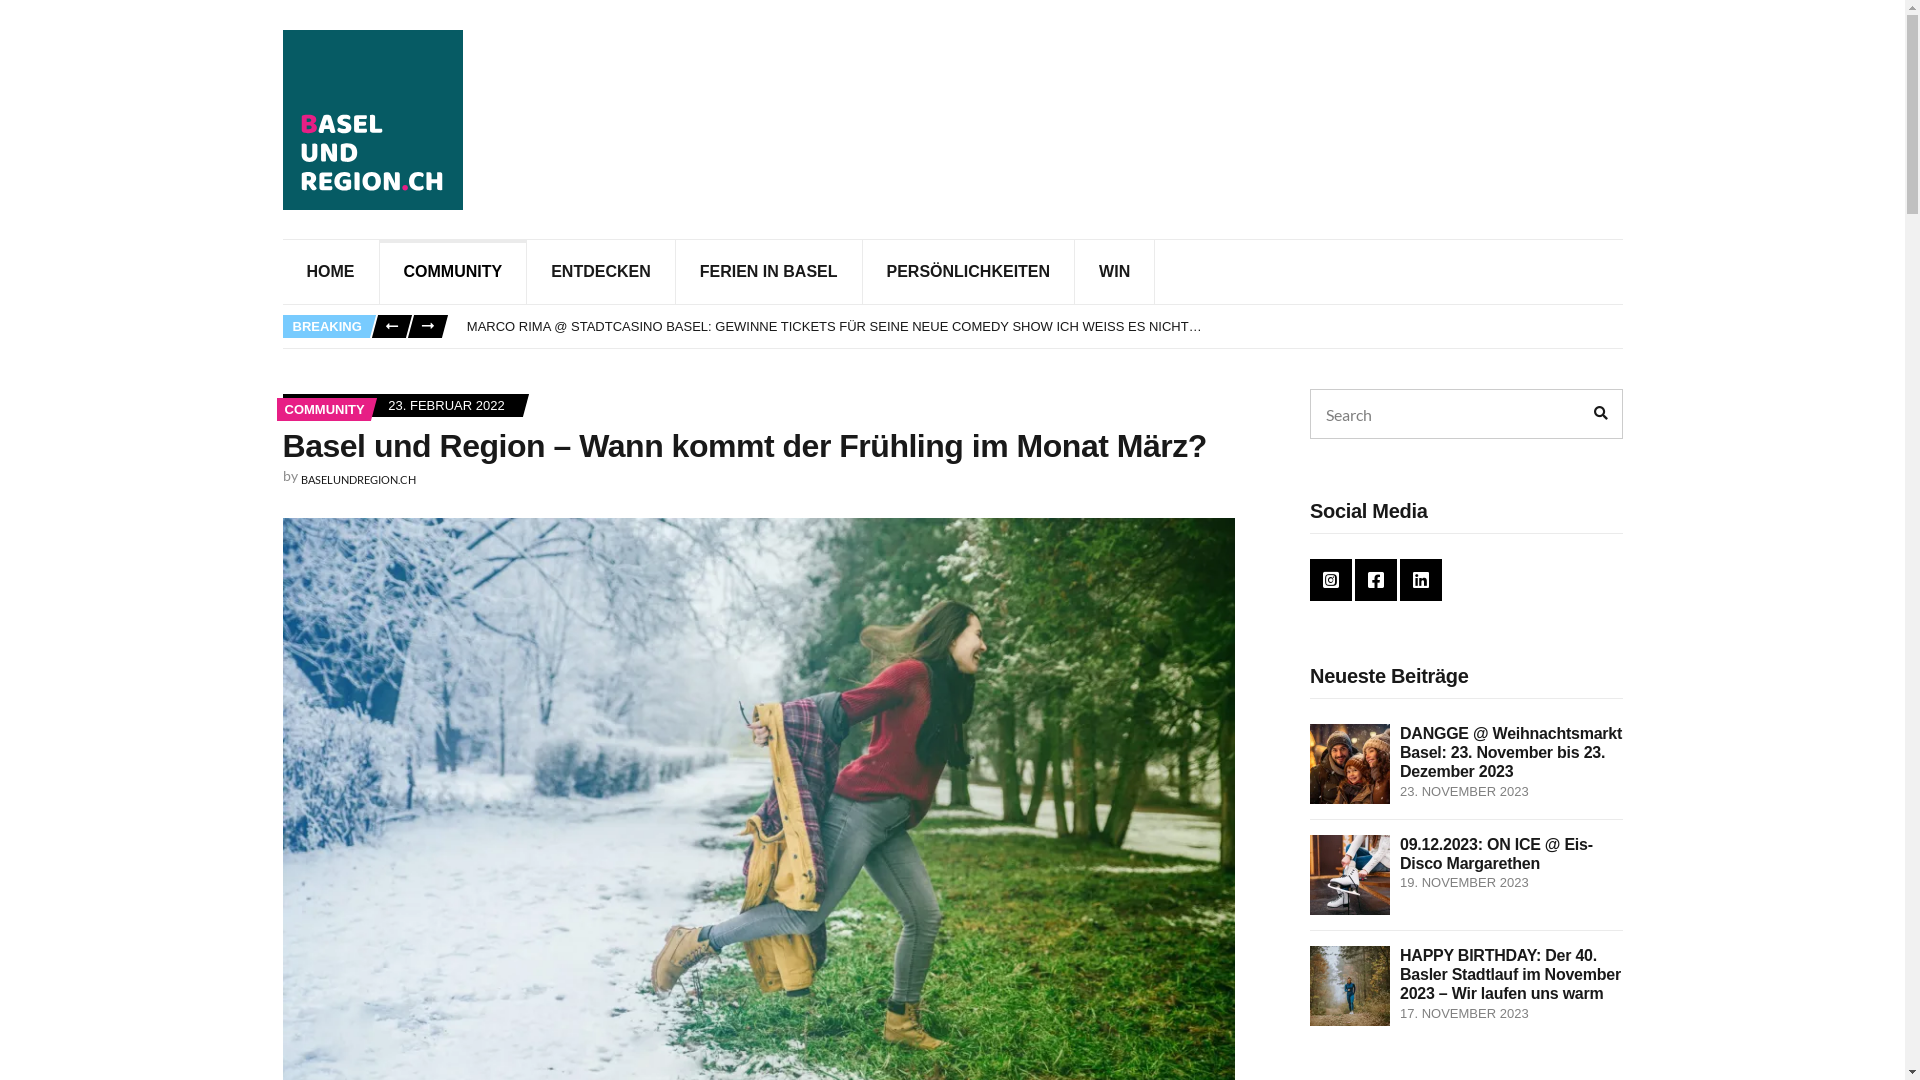 This screenshot has height=1080, width=1920. I want to click on LINKEDIN, so click(1421, 580).